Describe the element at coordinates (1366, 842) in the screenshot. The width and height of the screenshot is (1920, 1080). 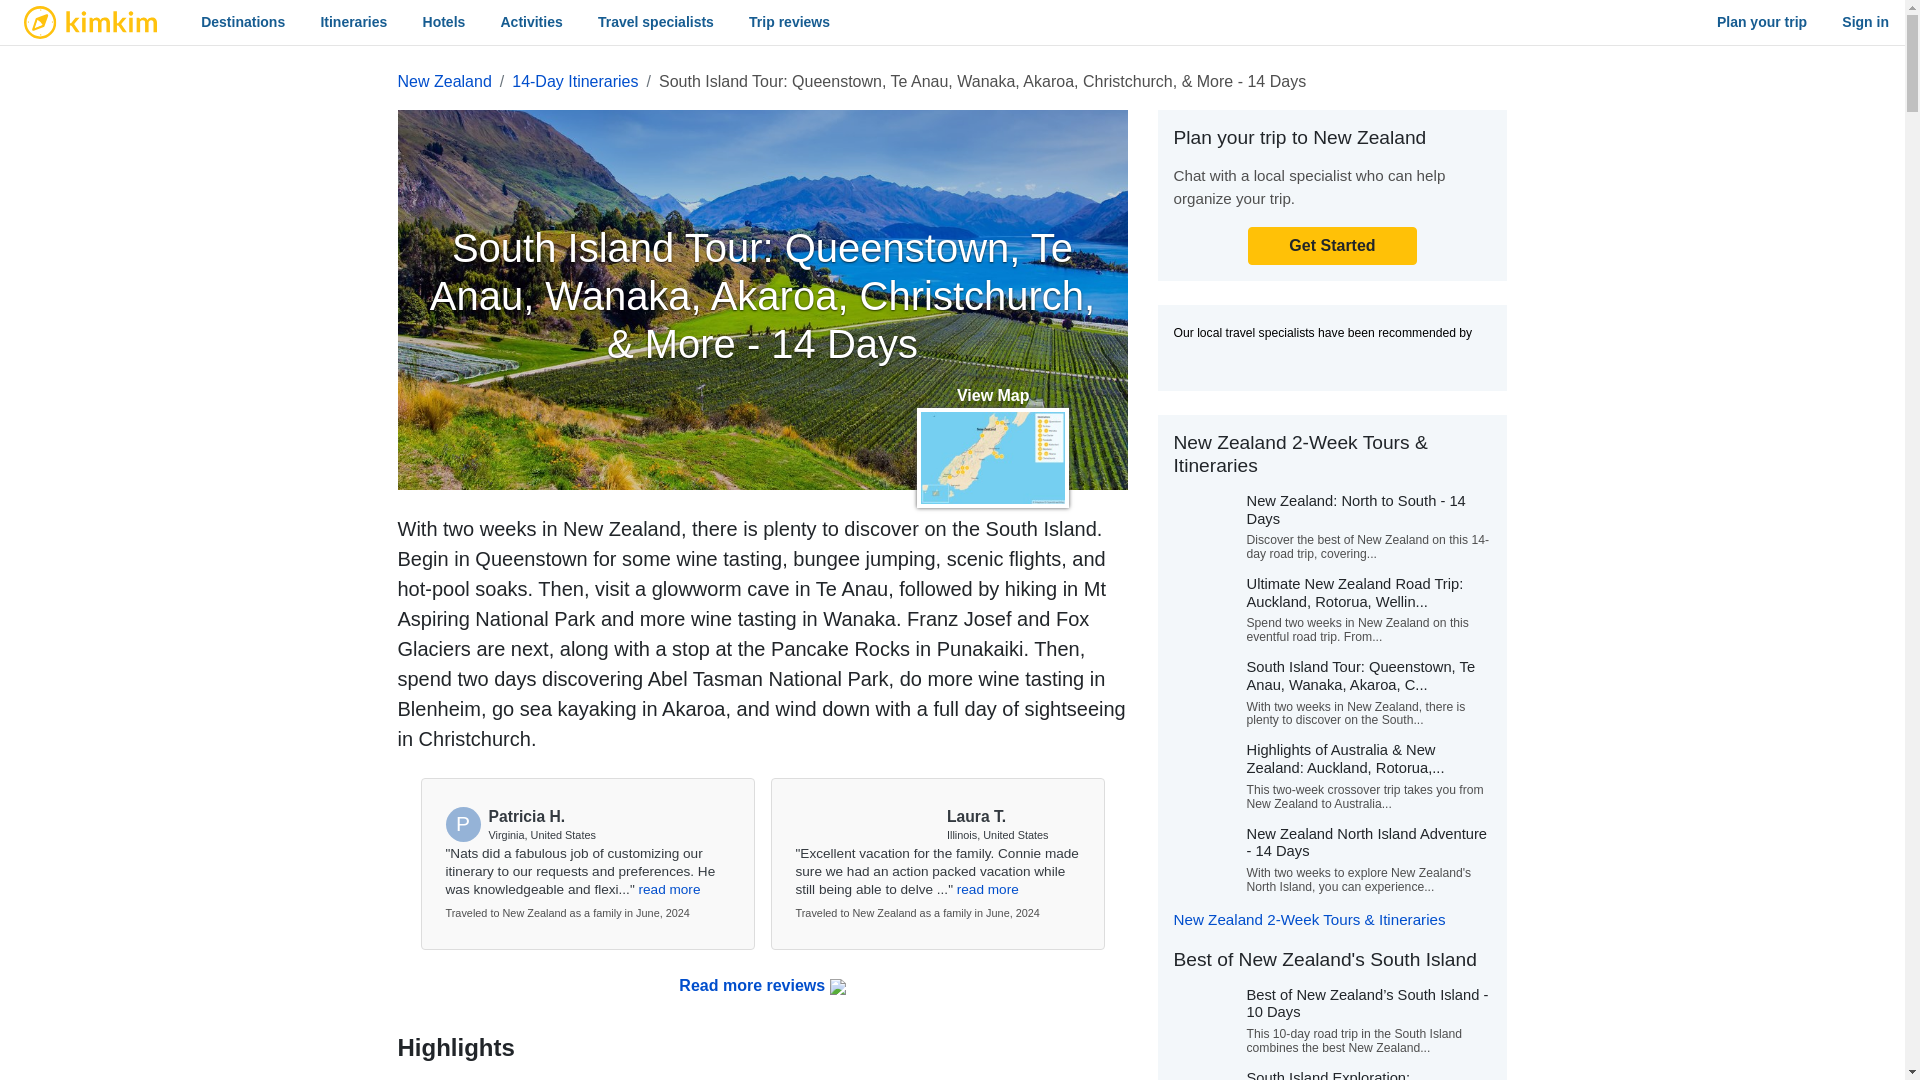
I see `New Zealand North Island Adventure - 14 Days` at that location.